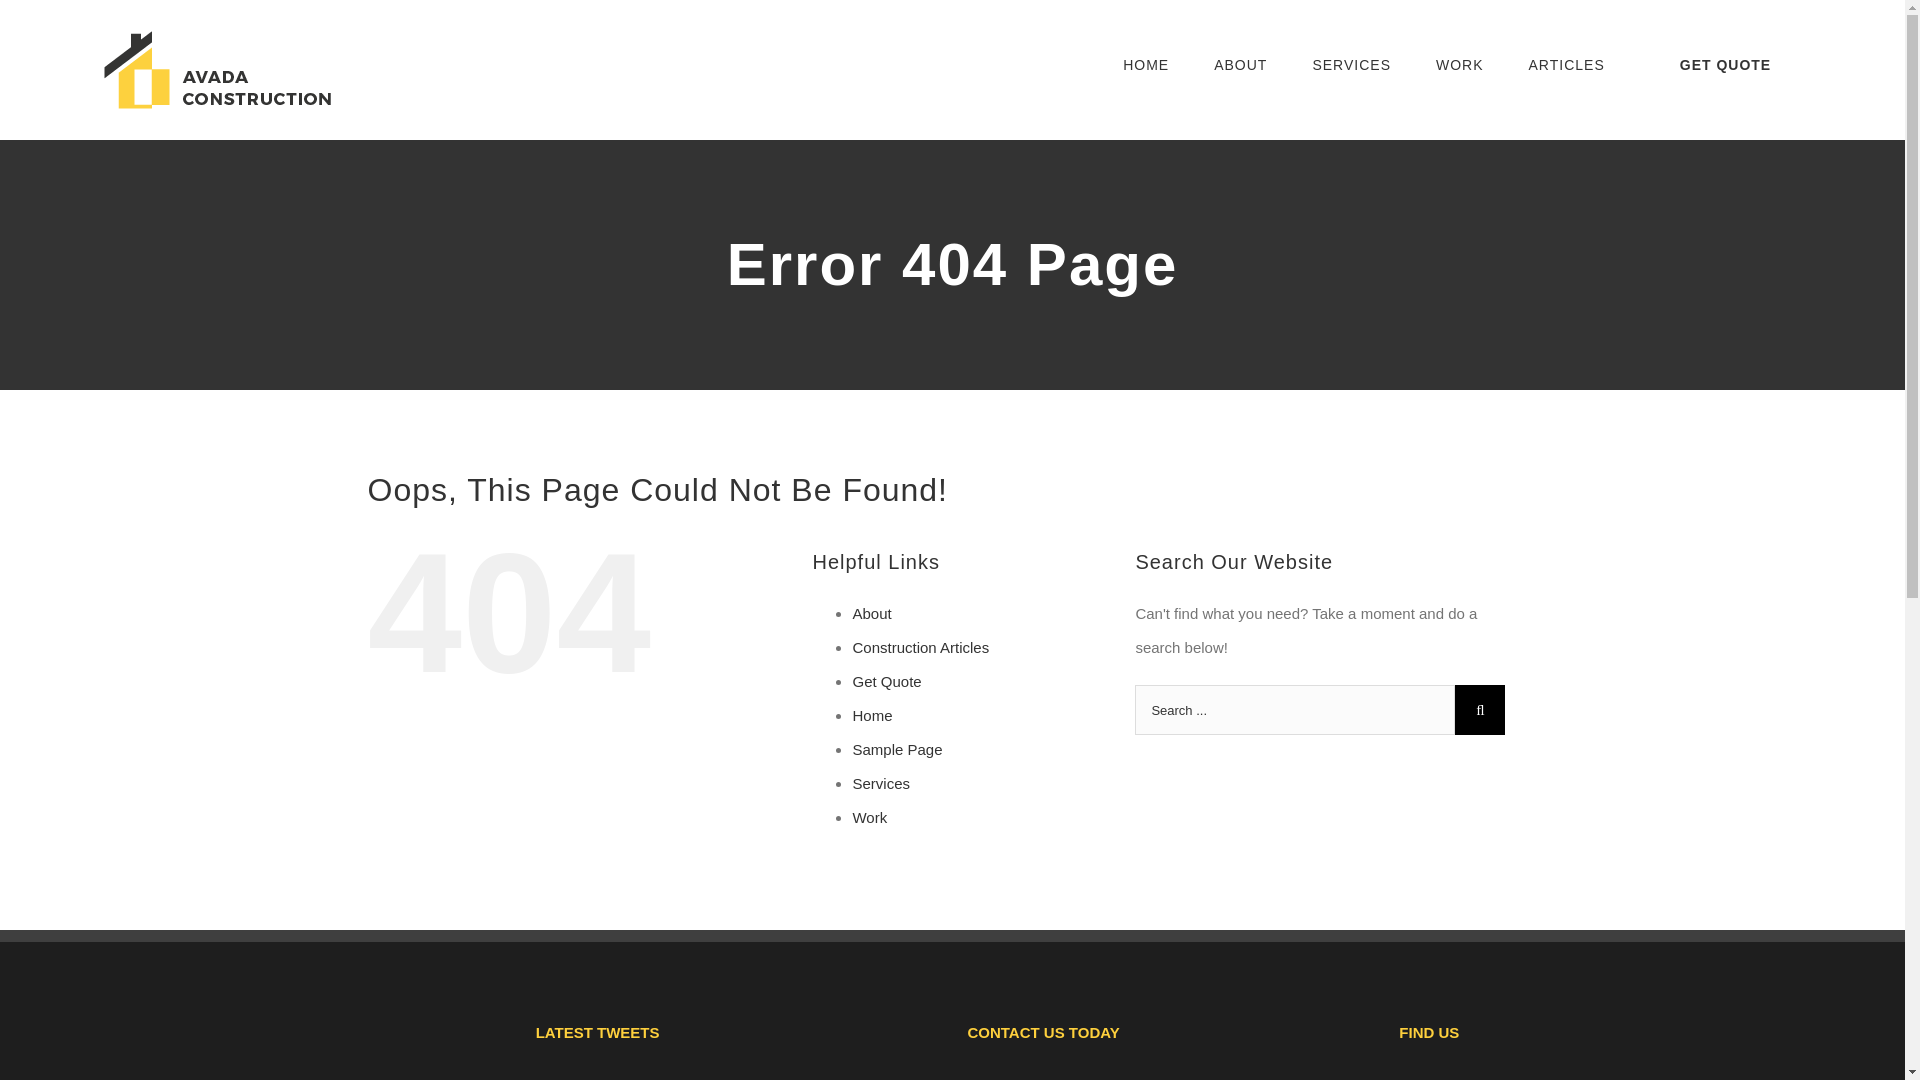  Describe the element at coordinates (870, 817) in the screenshot. I see `Work` at that location.